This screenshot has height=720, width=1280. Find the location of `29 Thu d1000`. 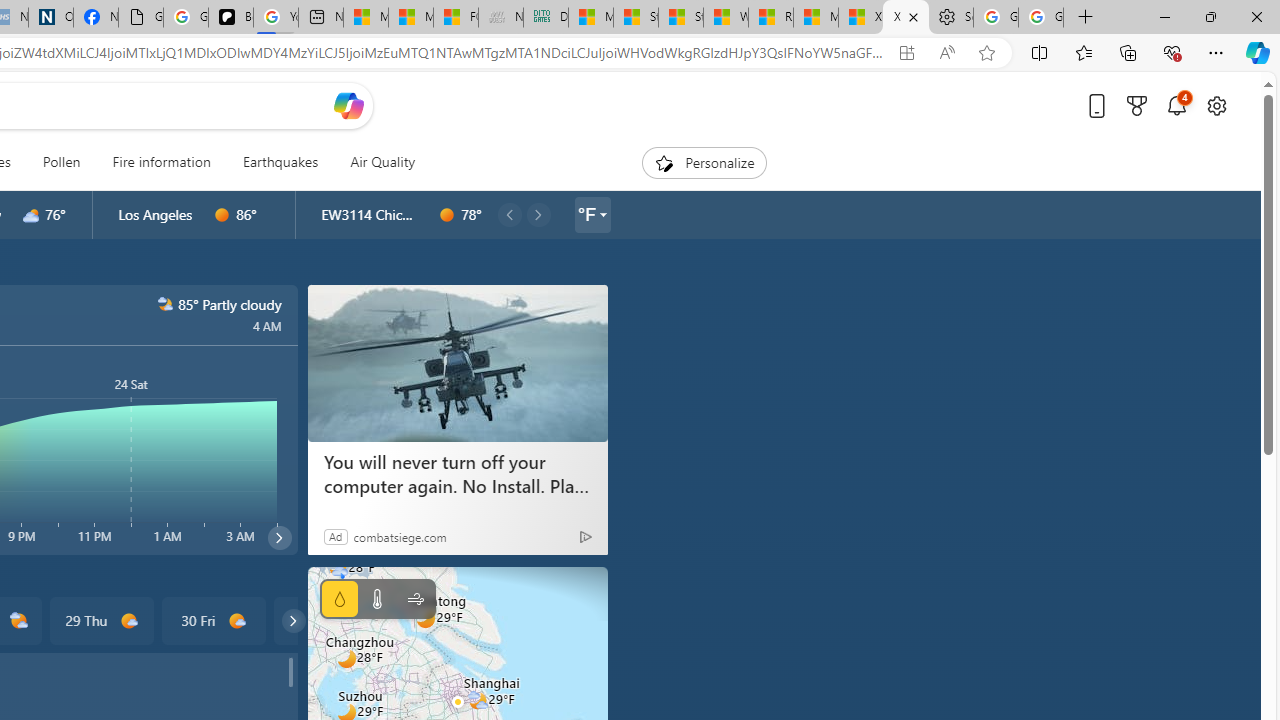

29 Thu d1000 is located at coordinates (100, 620).